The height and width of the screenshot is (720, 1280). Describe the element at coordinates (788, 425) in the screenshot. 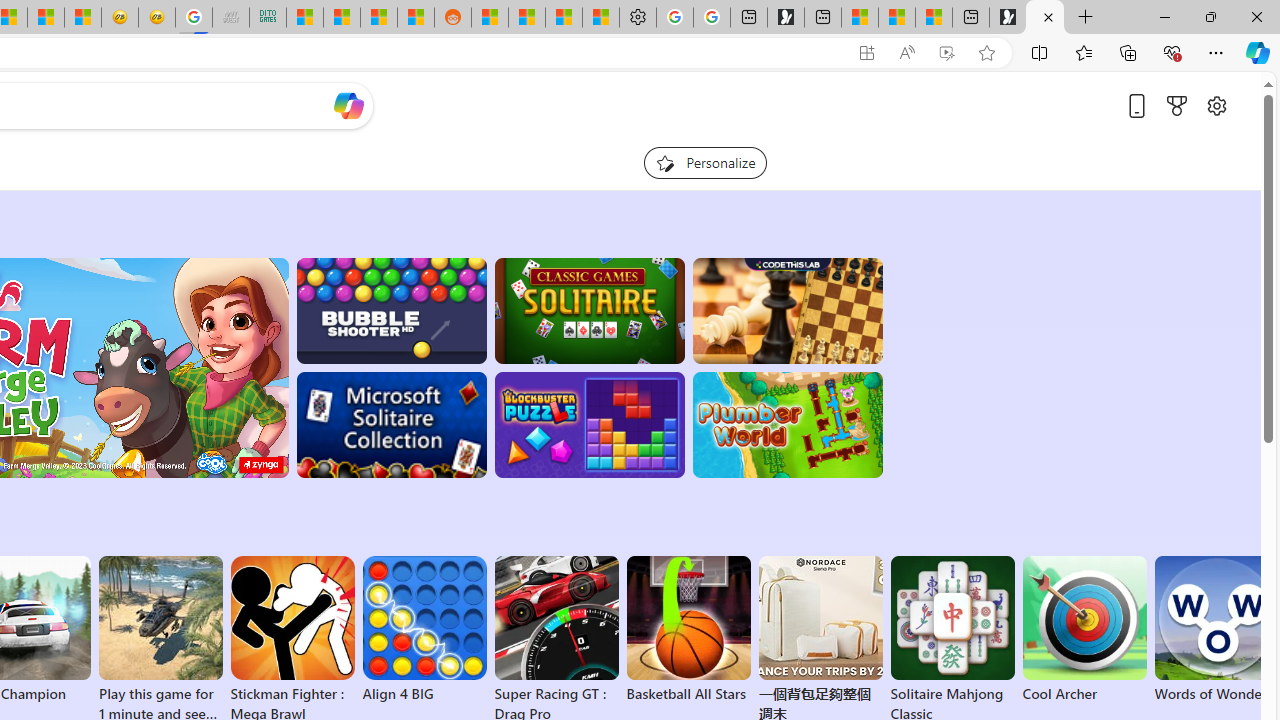

I see `Plumber World` at that location.